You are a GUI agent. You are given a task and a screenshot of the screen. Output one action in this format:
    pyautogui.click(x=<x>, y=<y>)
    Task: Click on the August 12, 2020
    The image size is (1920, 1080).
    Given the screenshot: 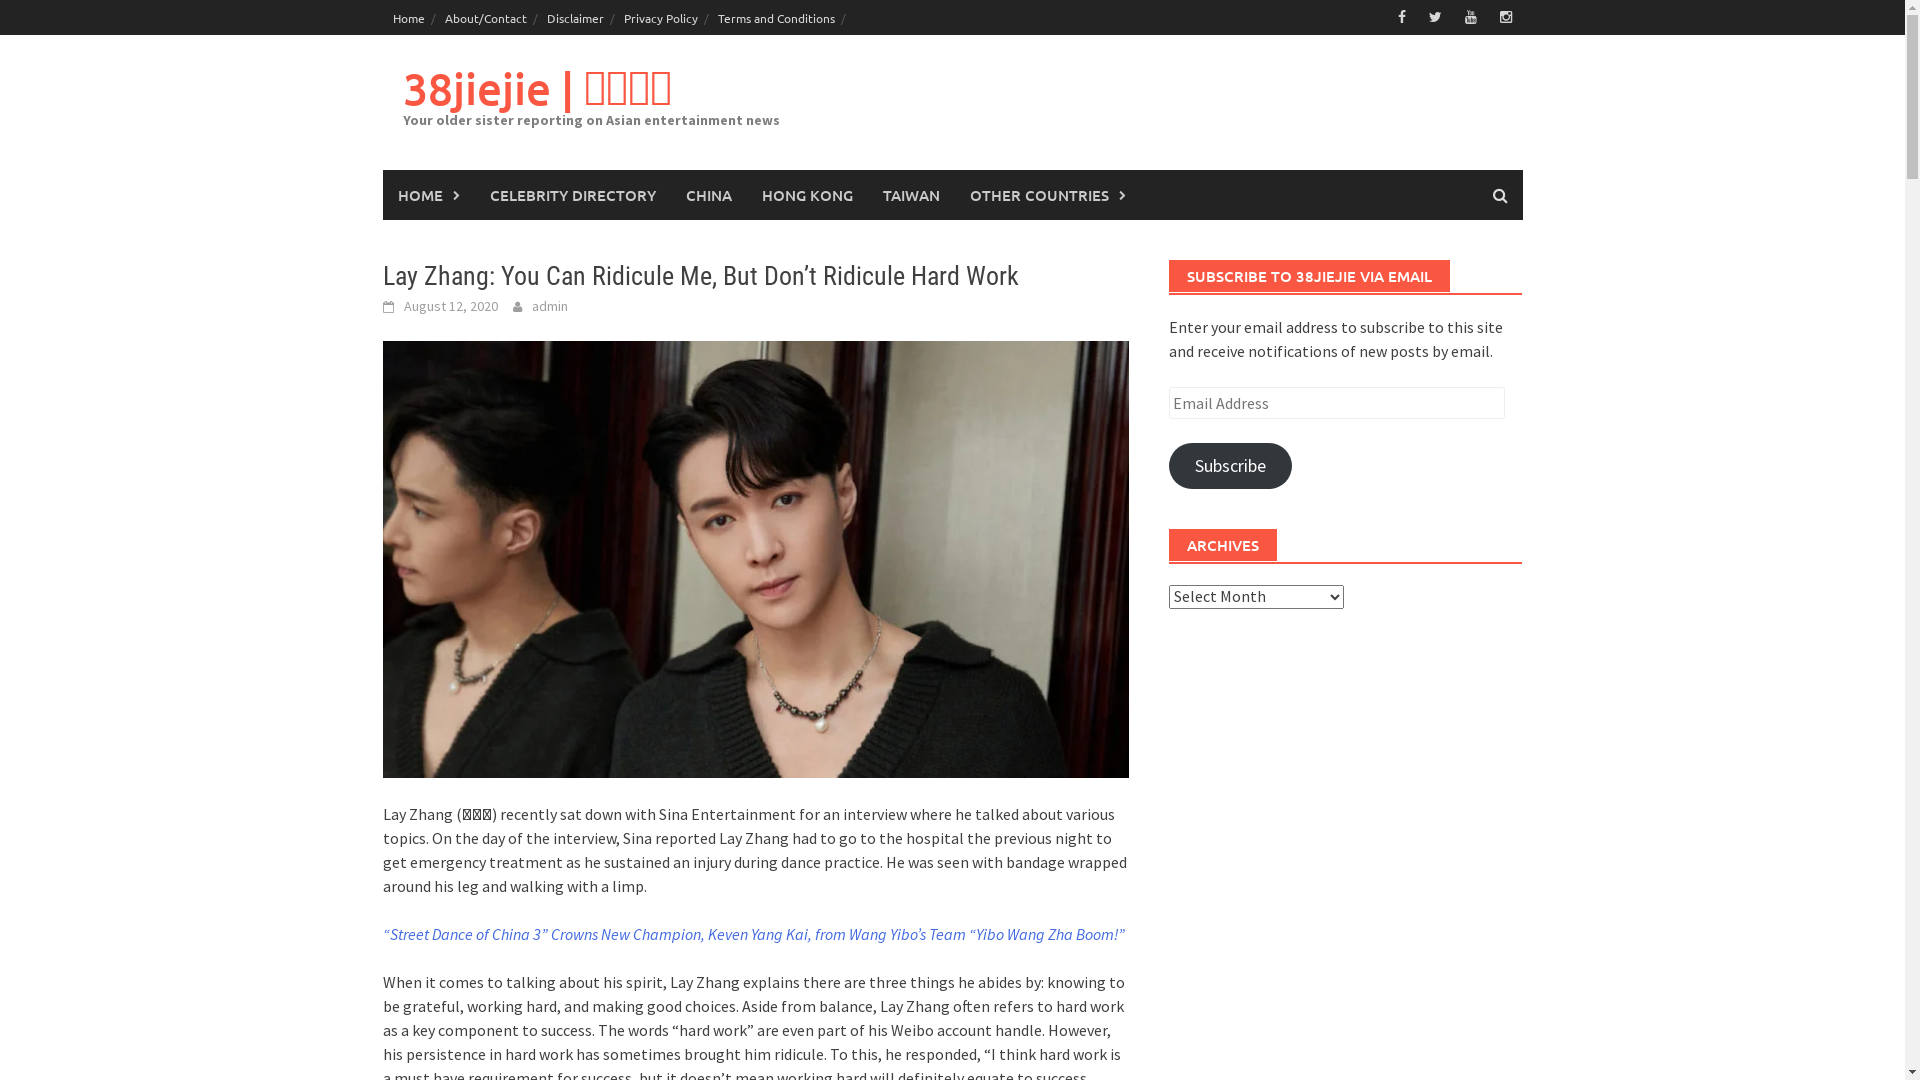 What is the action you would take?
    pyautogui.click(x=451, y=306)
    